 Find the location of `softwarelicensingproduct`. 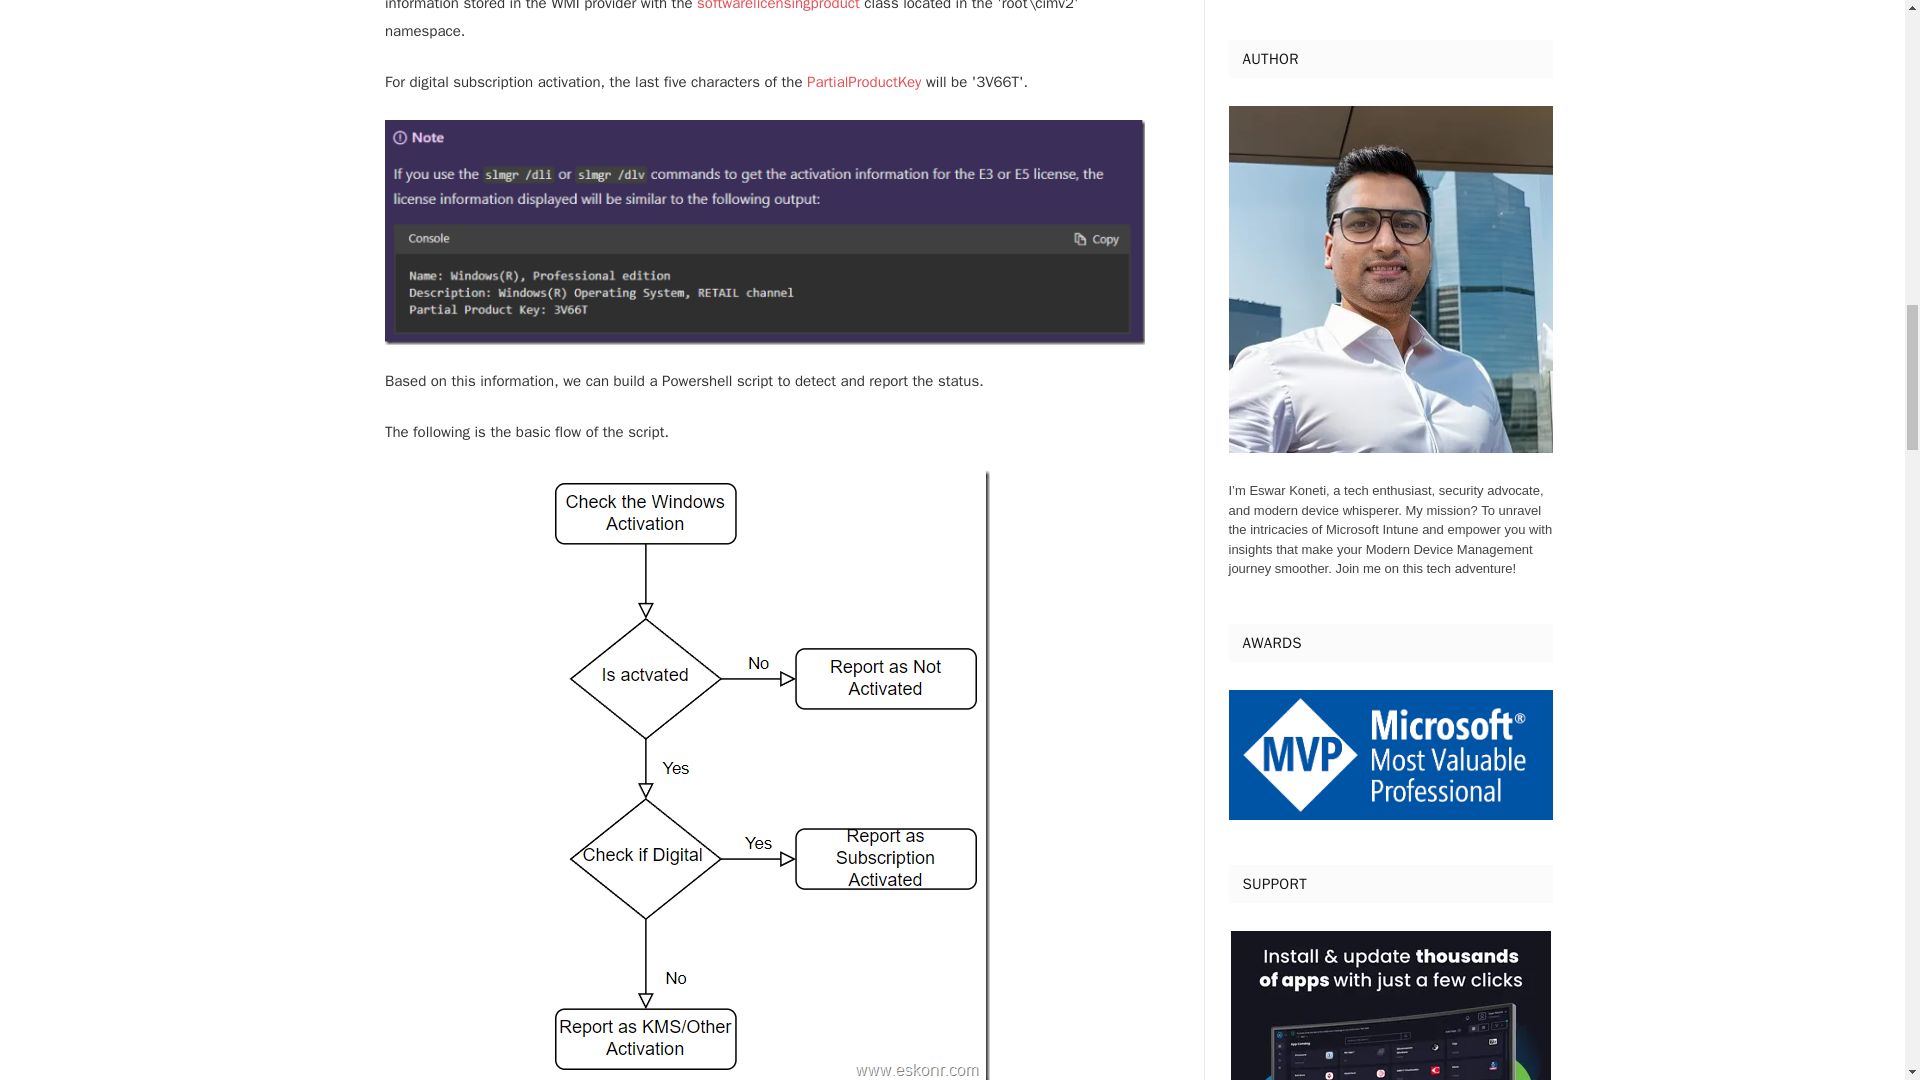

softwarelicensingproduct is located at coordinates (778, 6).